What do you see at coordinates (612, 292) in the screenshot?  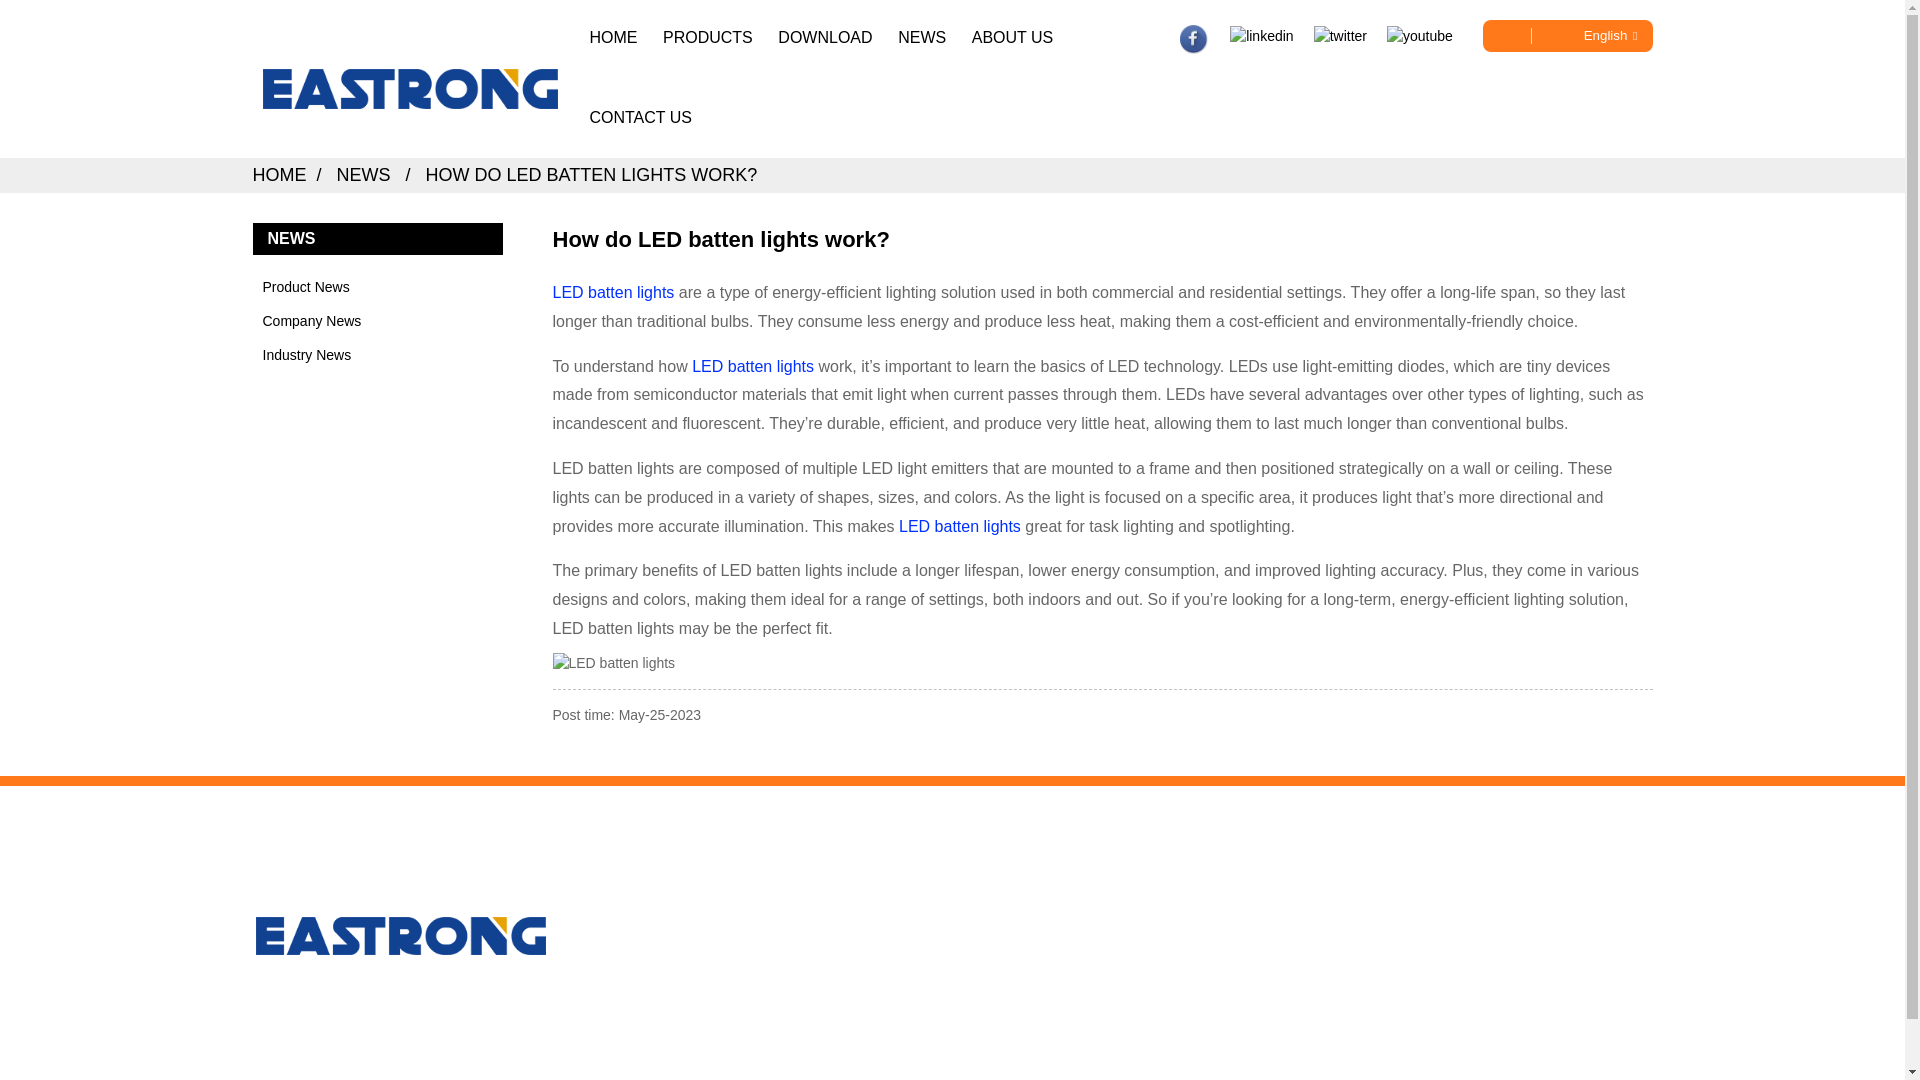 I see `LED batten lights` at bounding box center [612, 292].